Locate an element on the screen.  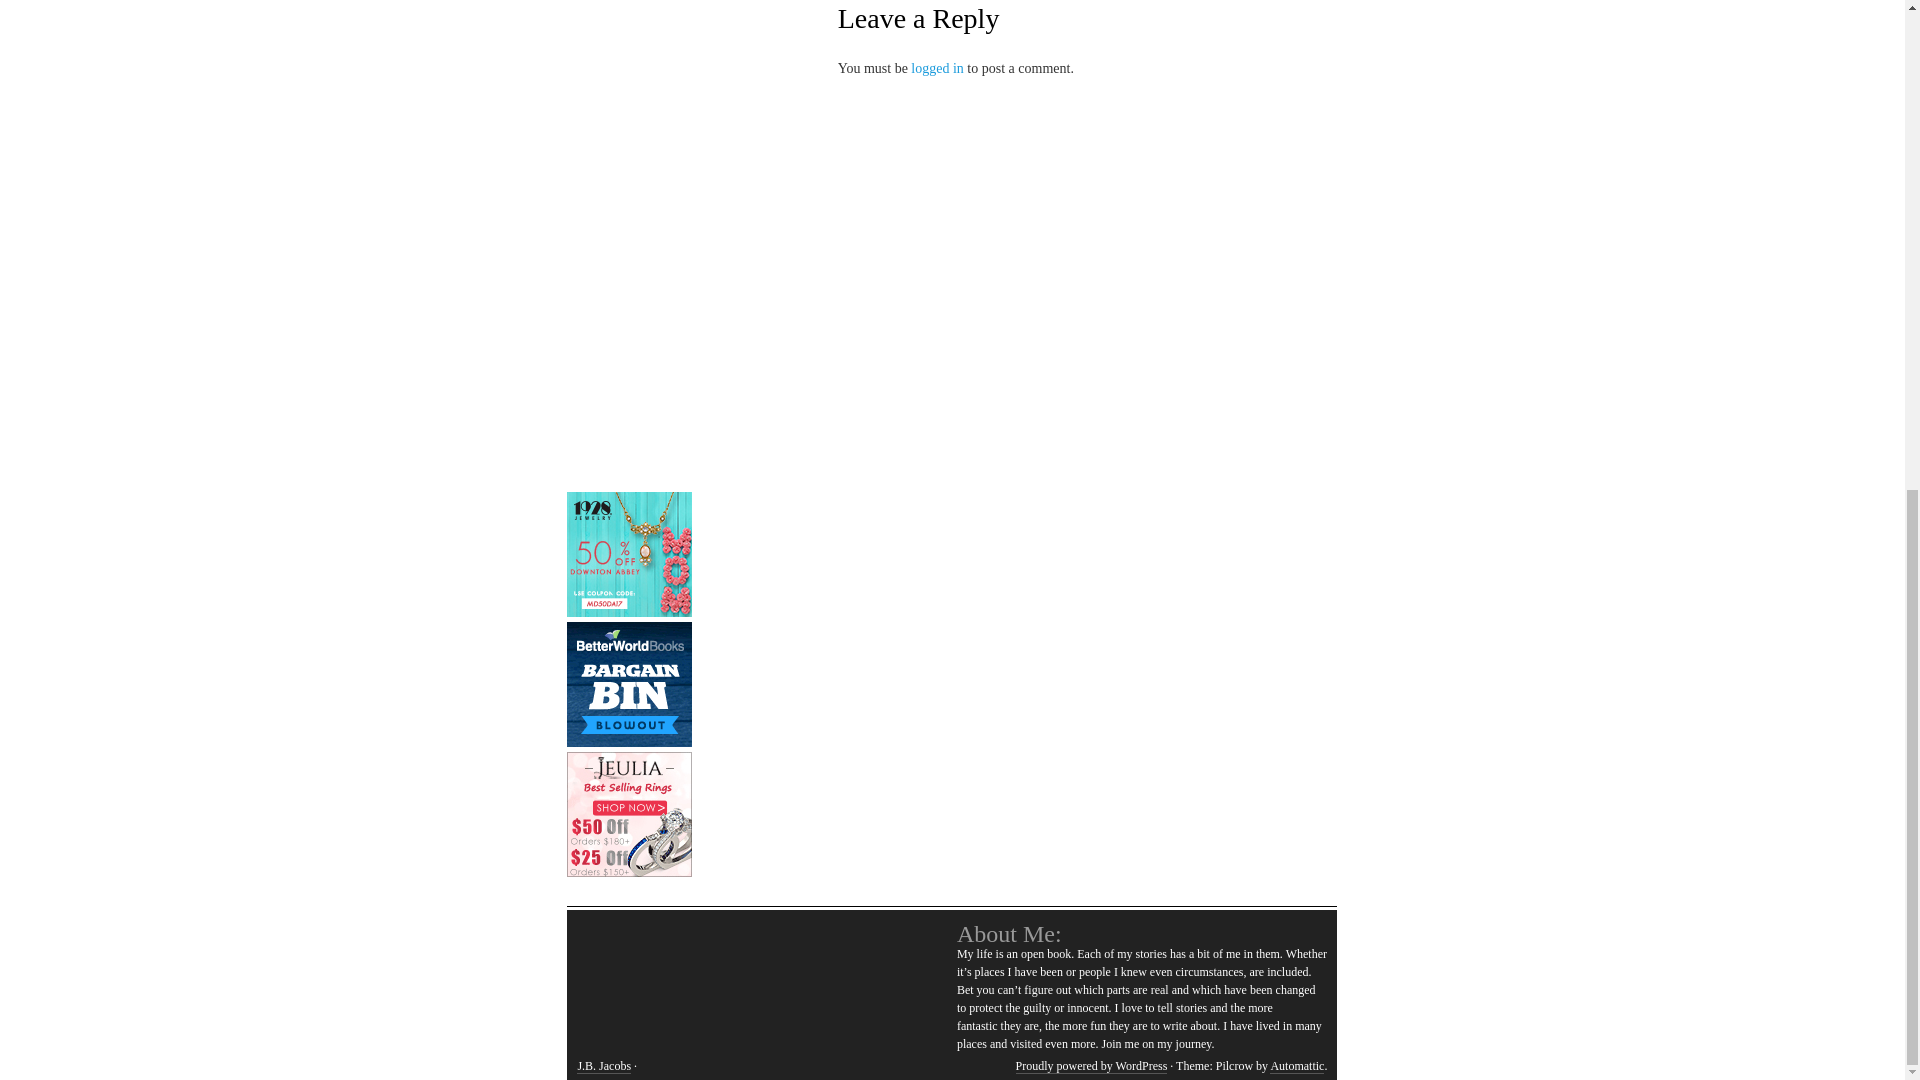
logged in is located at coordinates (936, 68).